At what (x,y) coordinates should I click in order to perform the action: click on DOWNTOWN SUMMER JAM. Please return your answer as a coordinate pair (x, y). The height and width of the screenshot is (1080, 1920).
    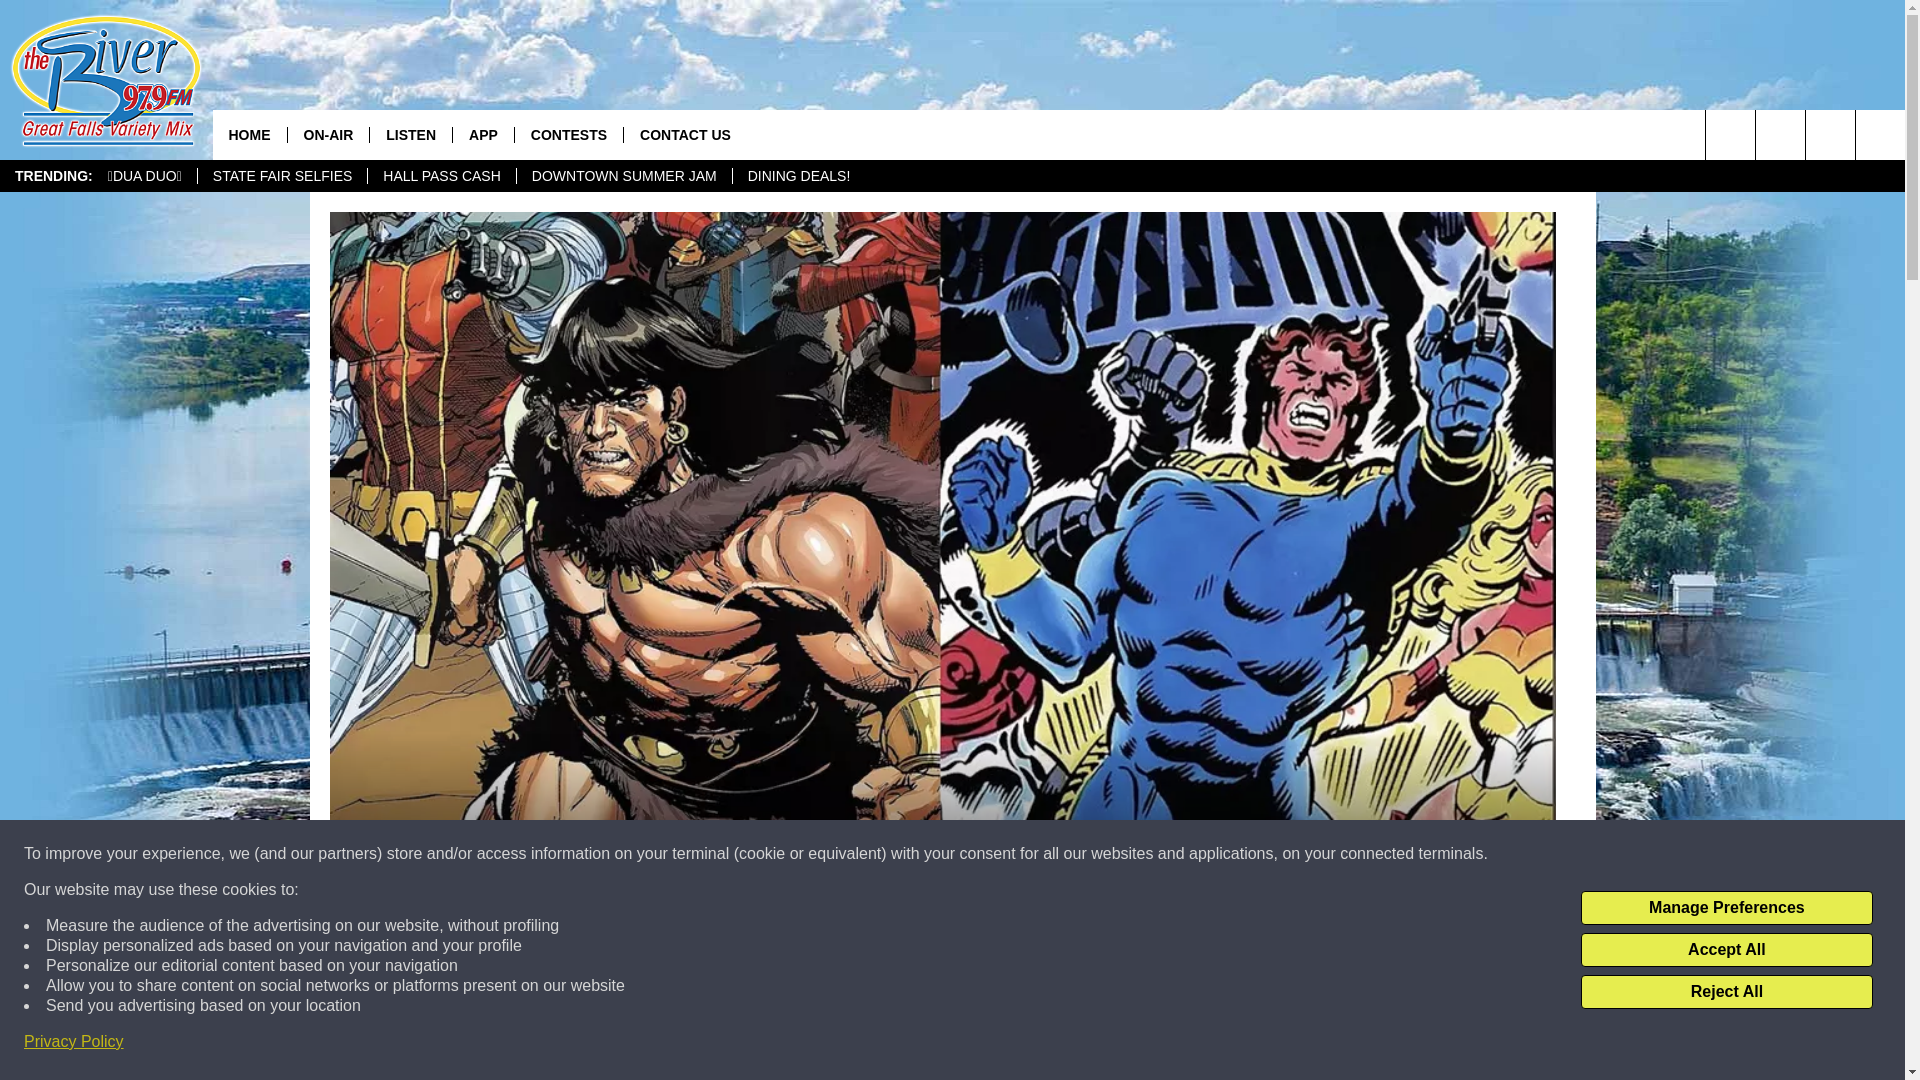
    Looking at the image, I should click on (624, 176).